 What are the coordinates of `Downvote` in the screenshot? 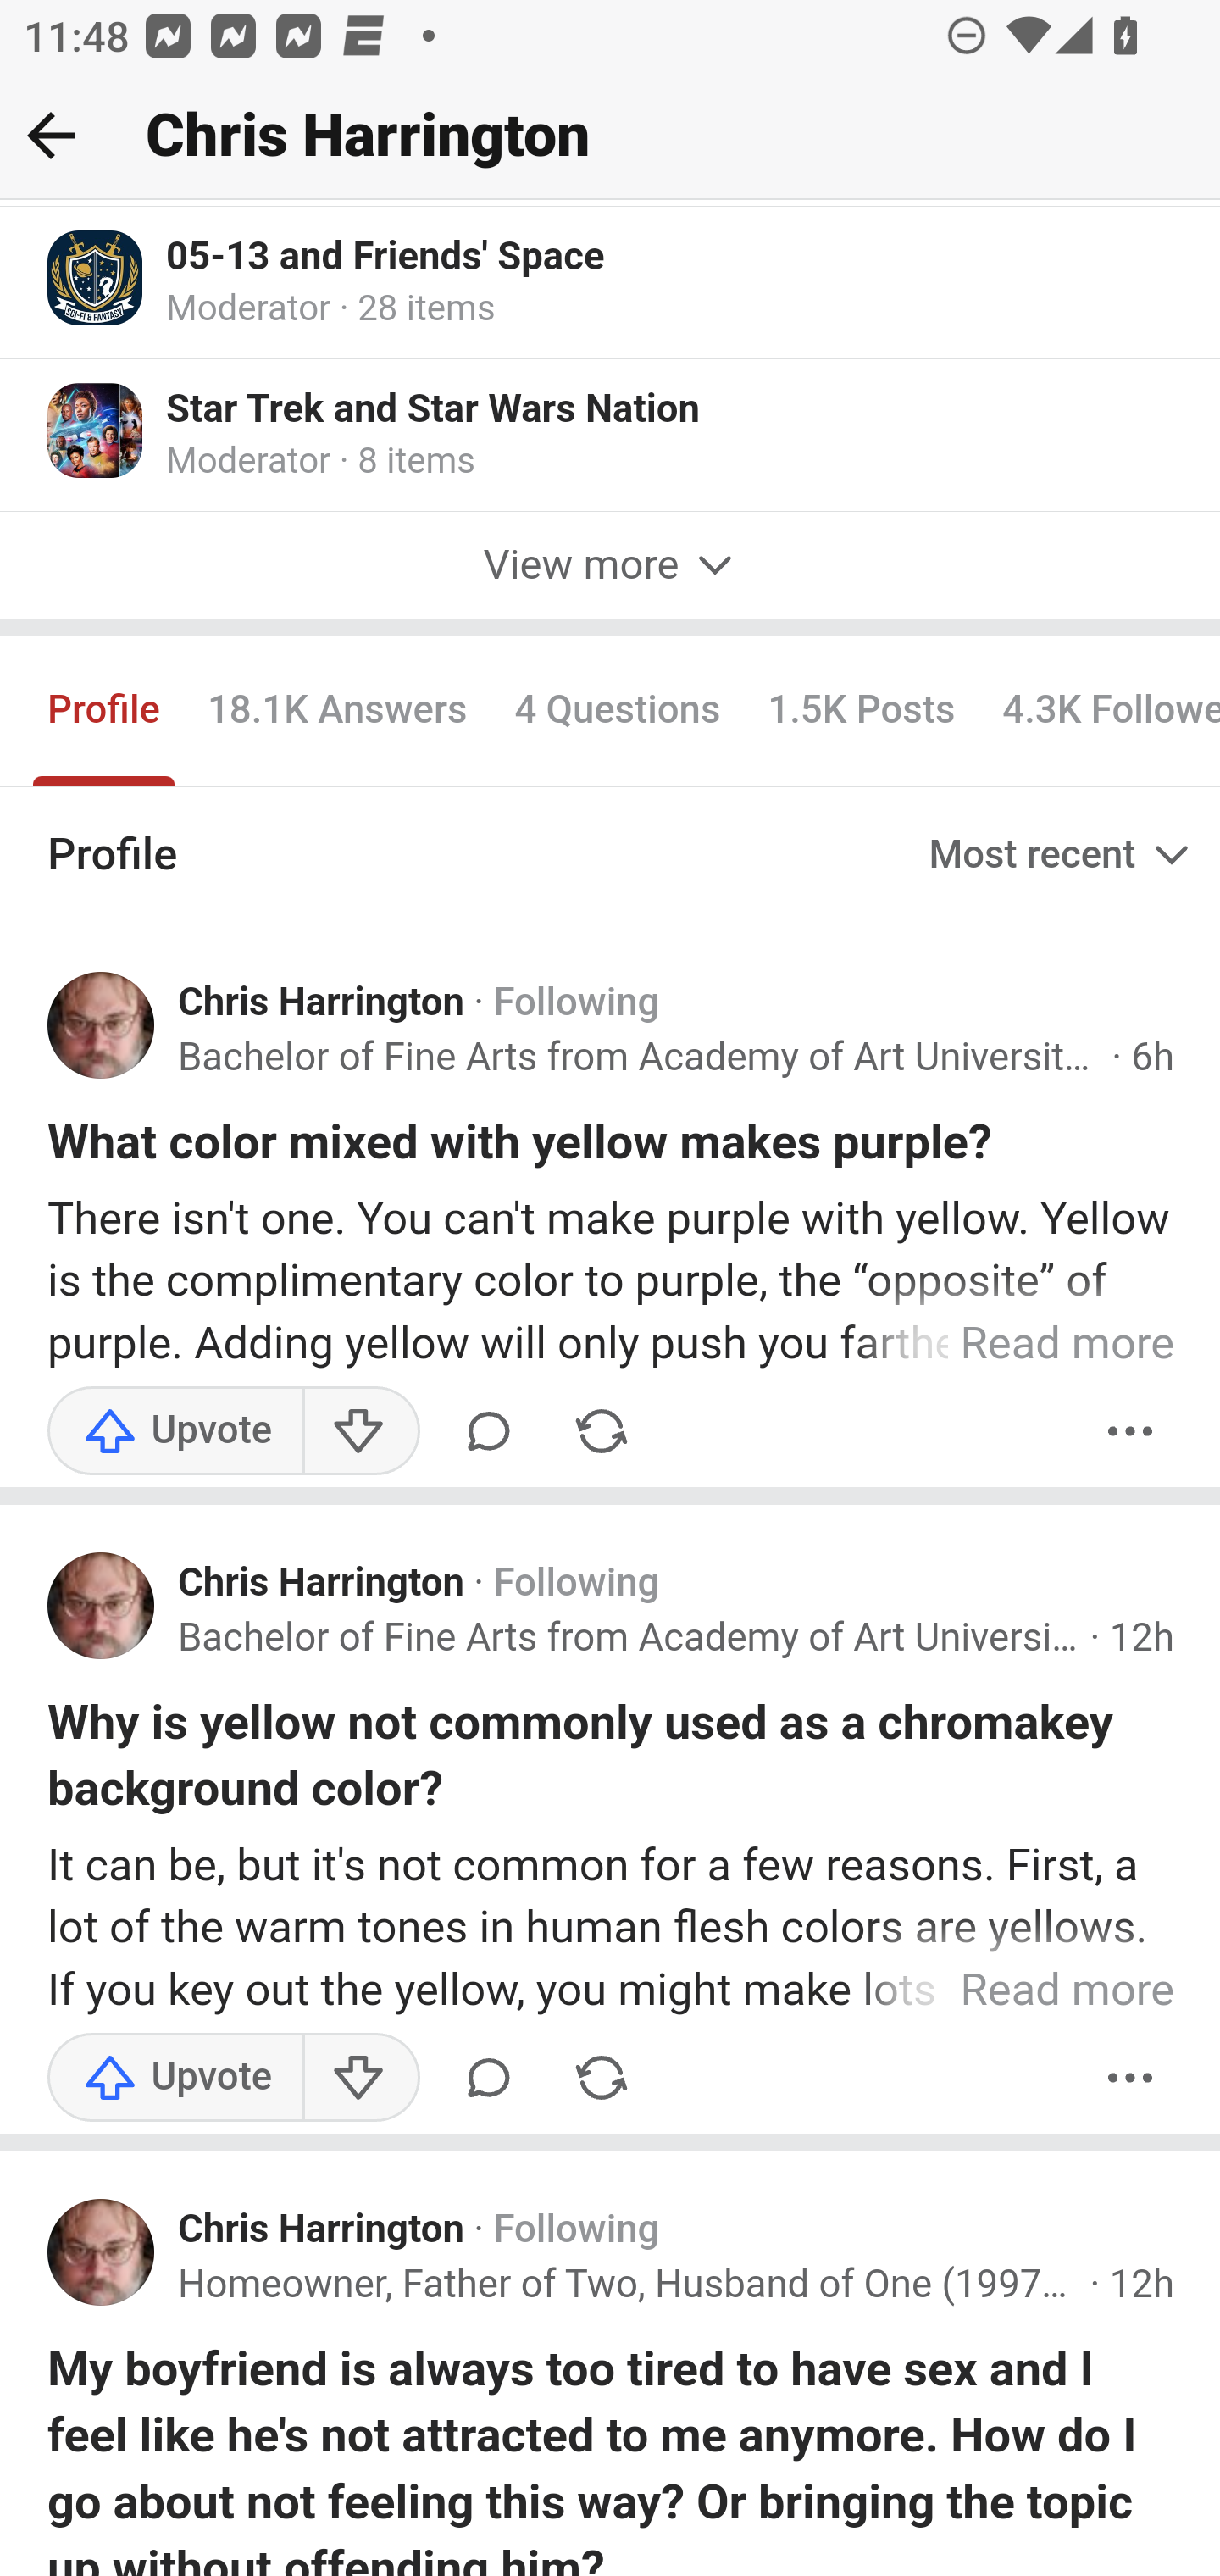 It's located at (359, 2079).